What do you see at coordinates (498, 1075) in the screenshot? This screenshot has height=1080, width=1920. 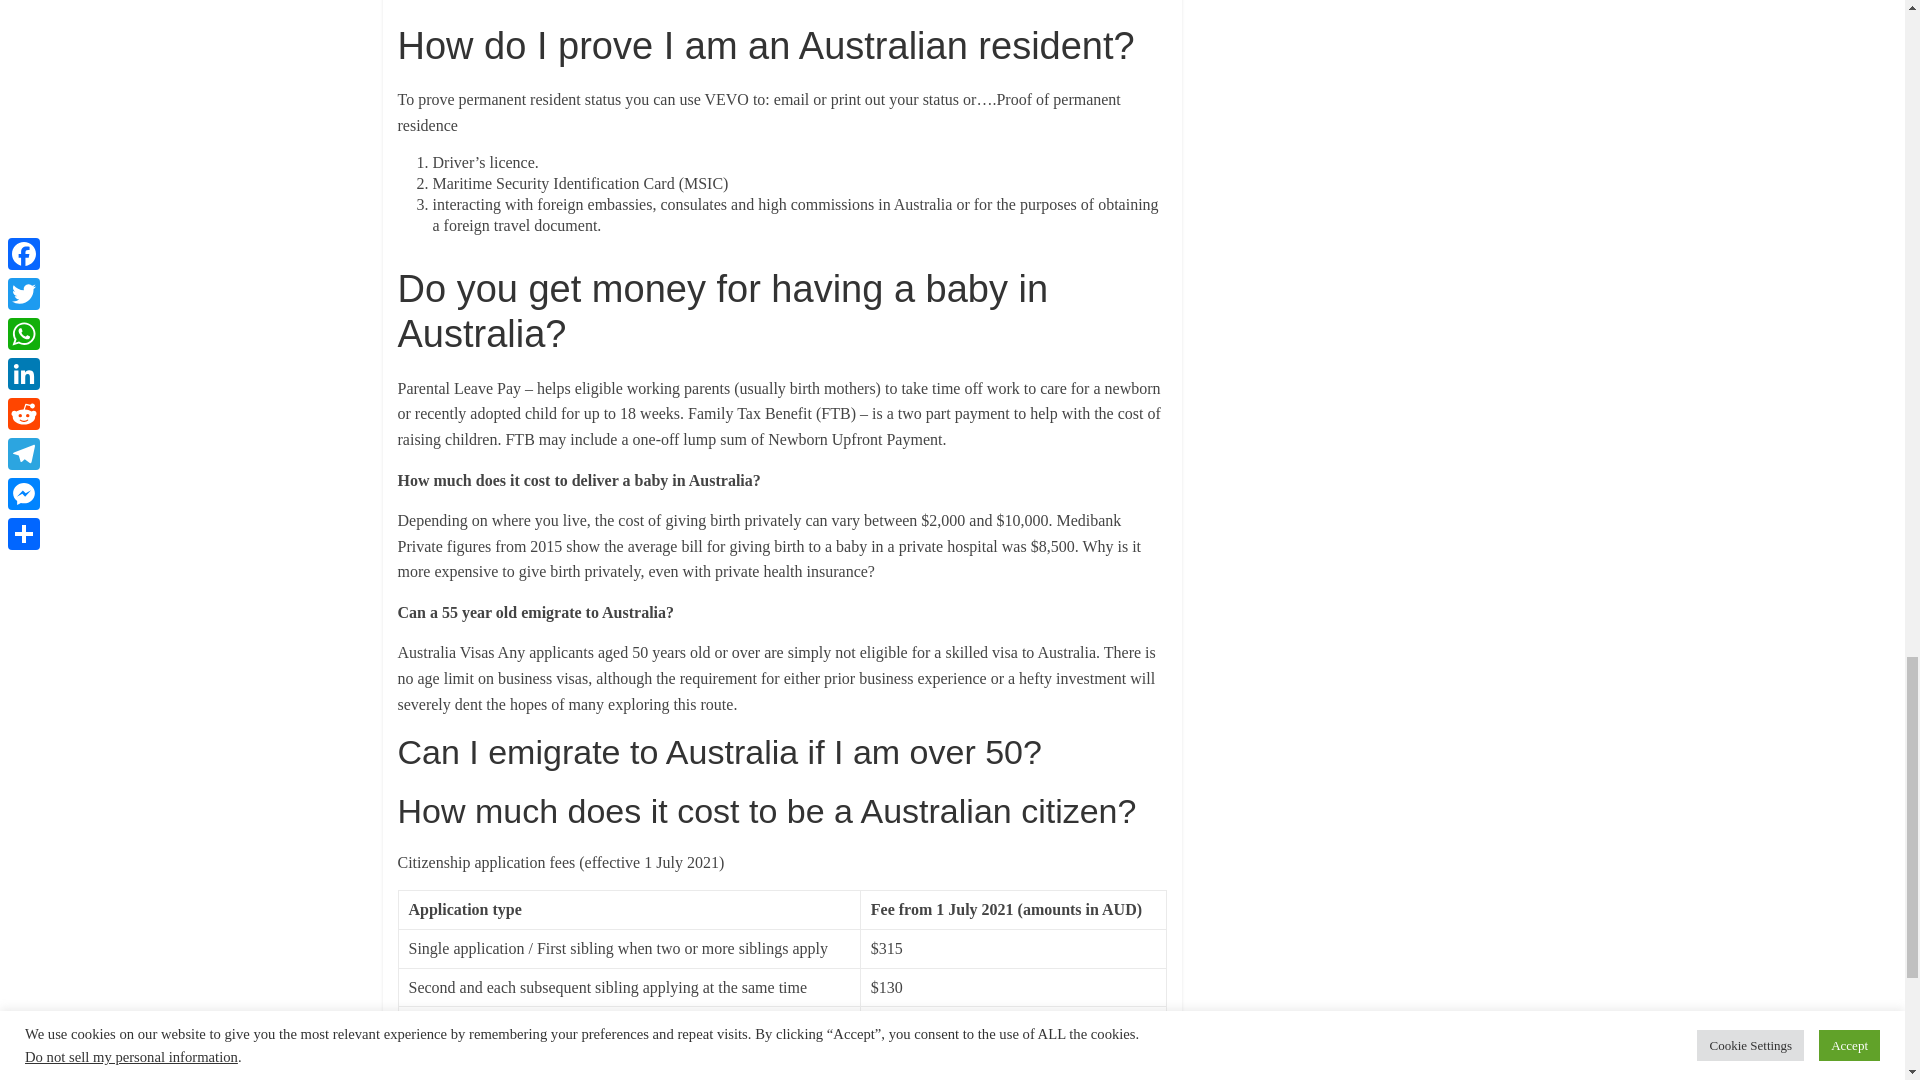 I see `WhatsApp` at bounding box center [498, 1075].